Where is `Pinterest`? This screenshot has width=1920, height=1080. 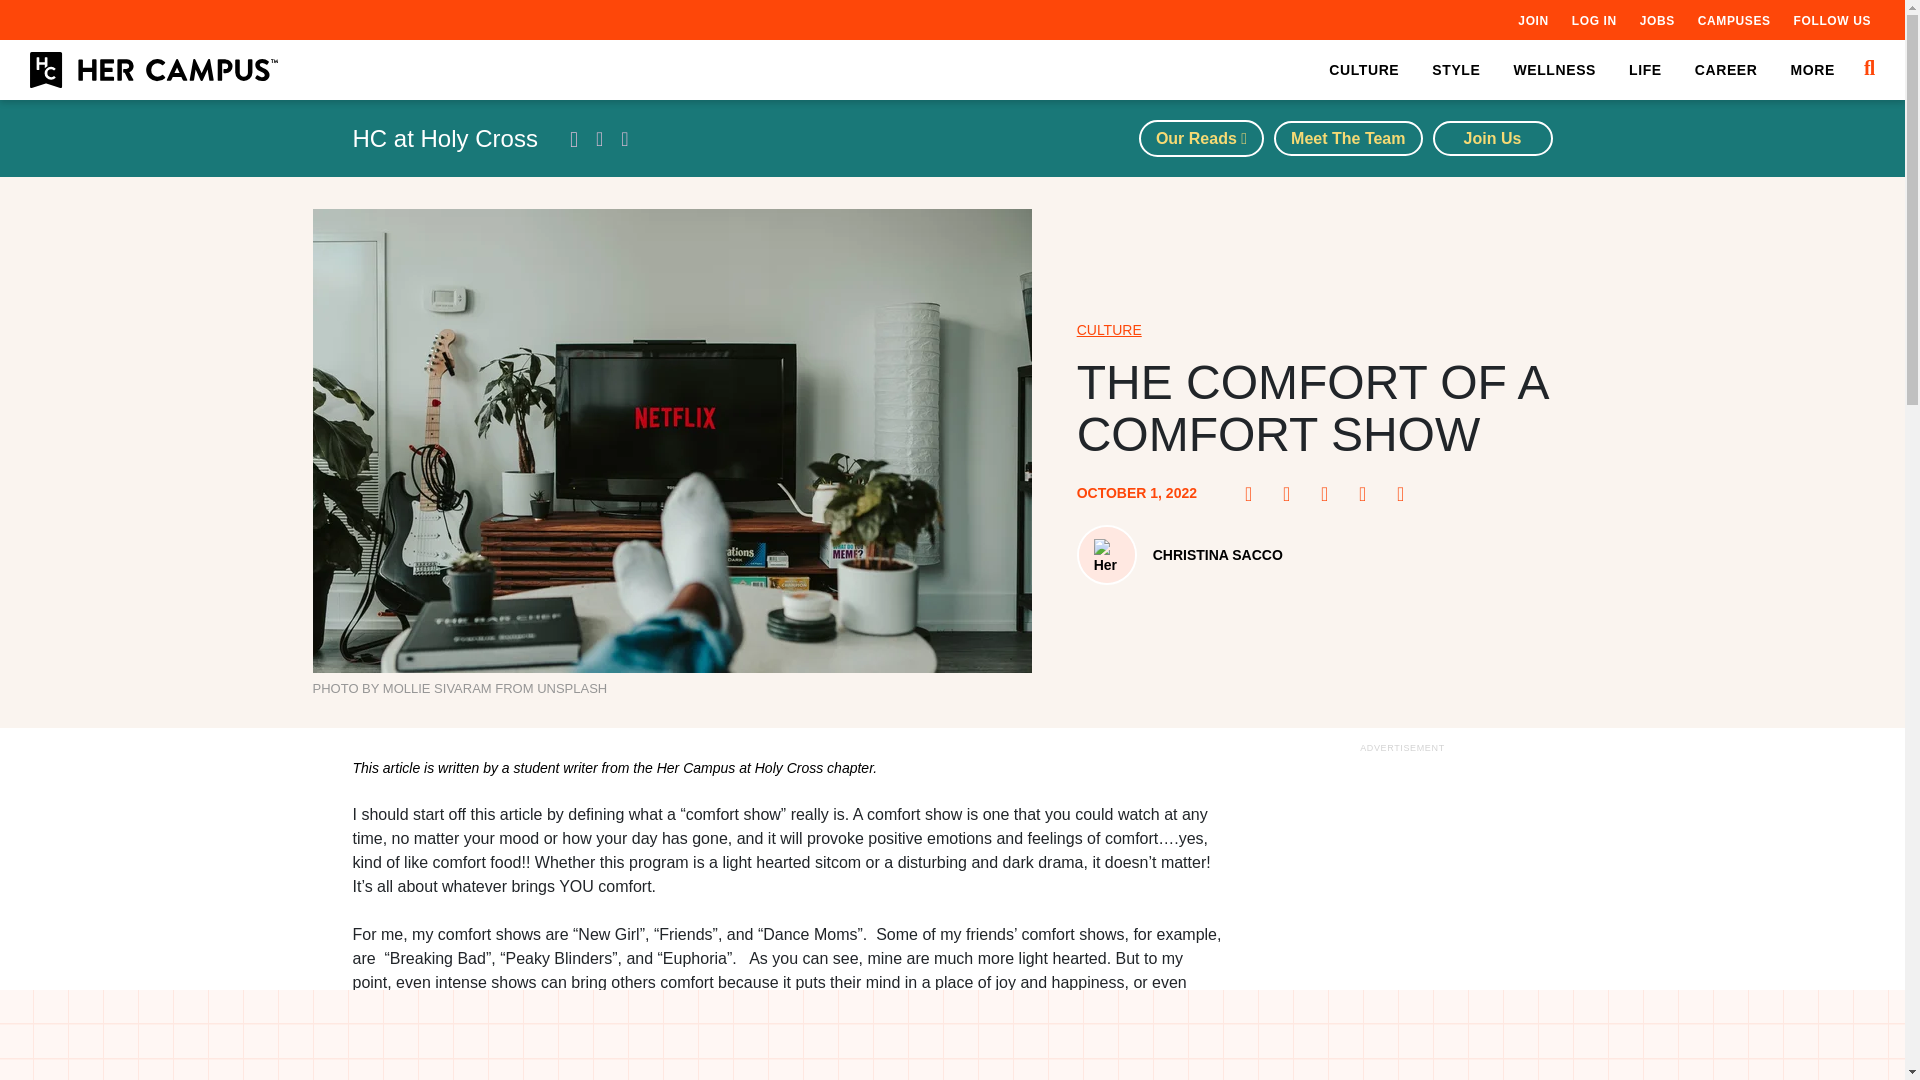 Pinterest is located at coordinates (1292, 494).